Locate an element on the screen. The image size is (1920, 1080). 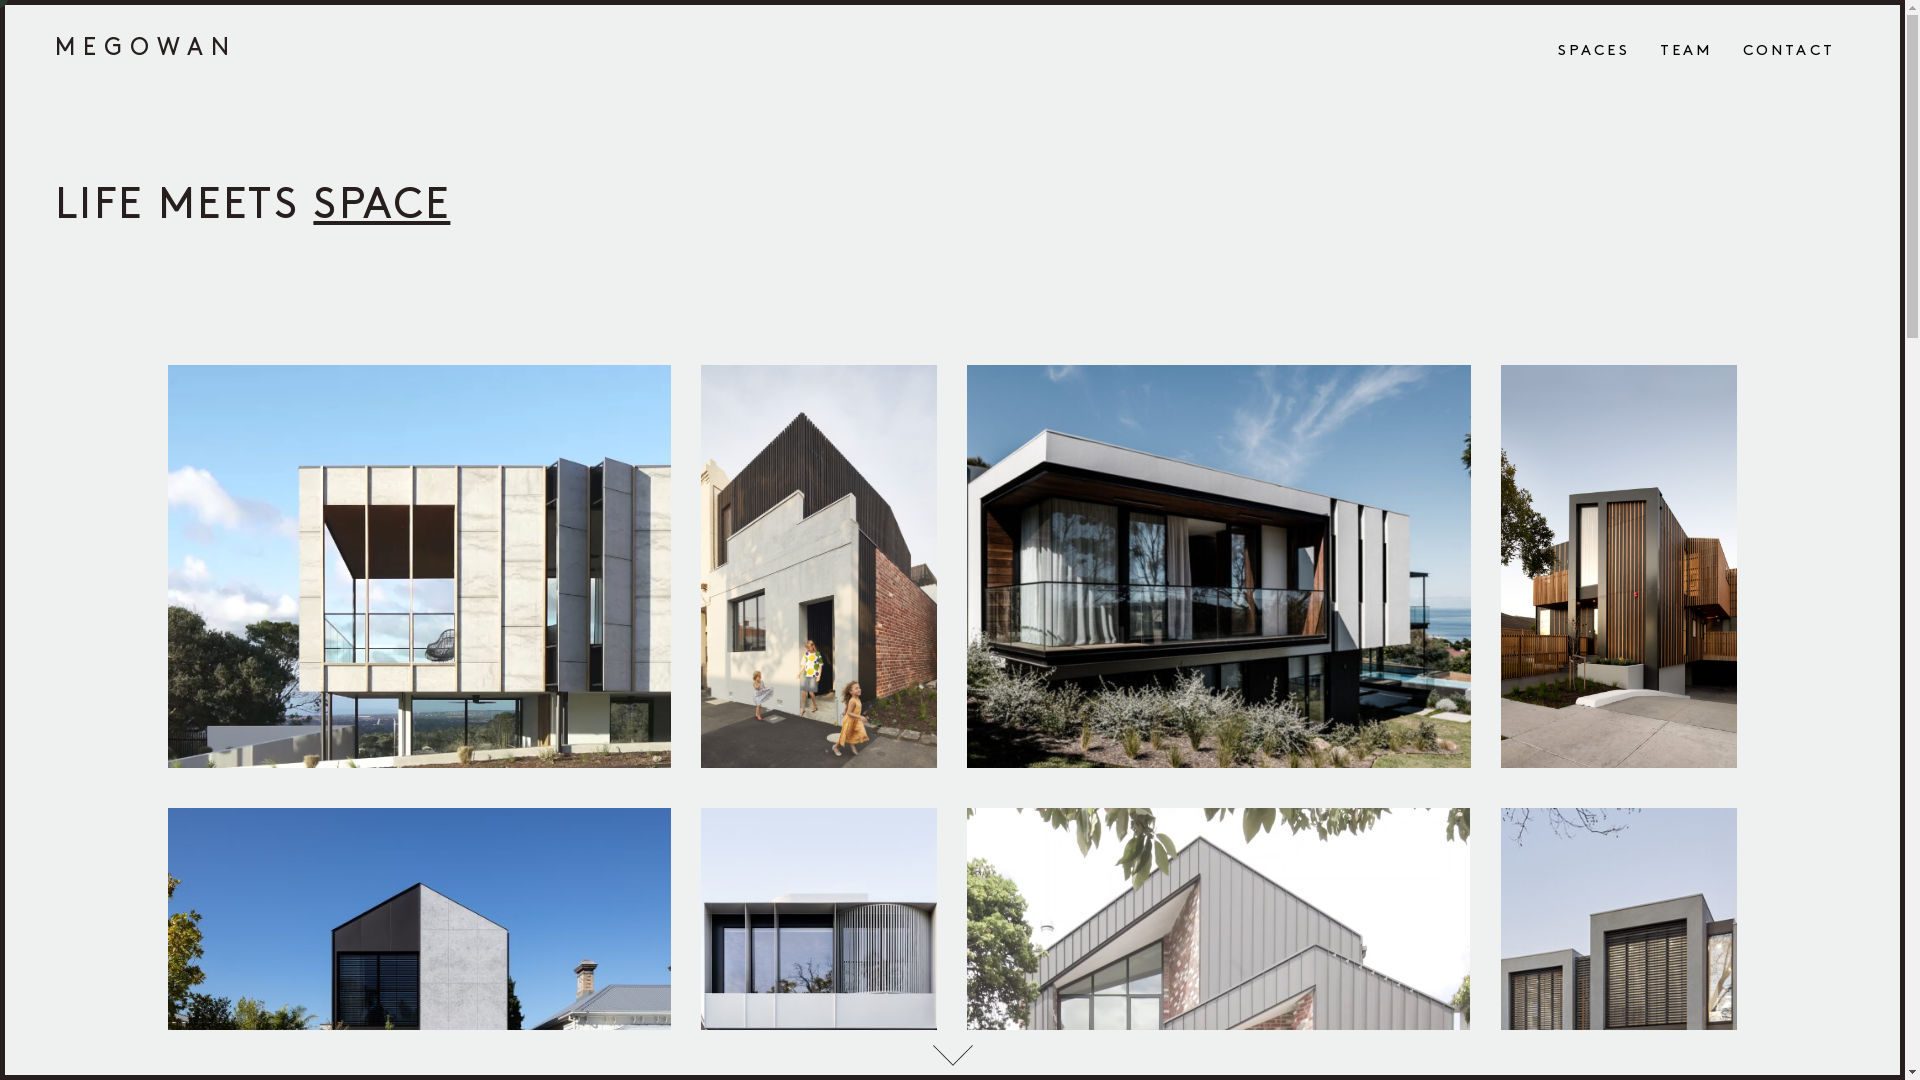
MEGOWAN is located at coordinates (146, 48).